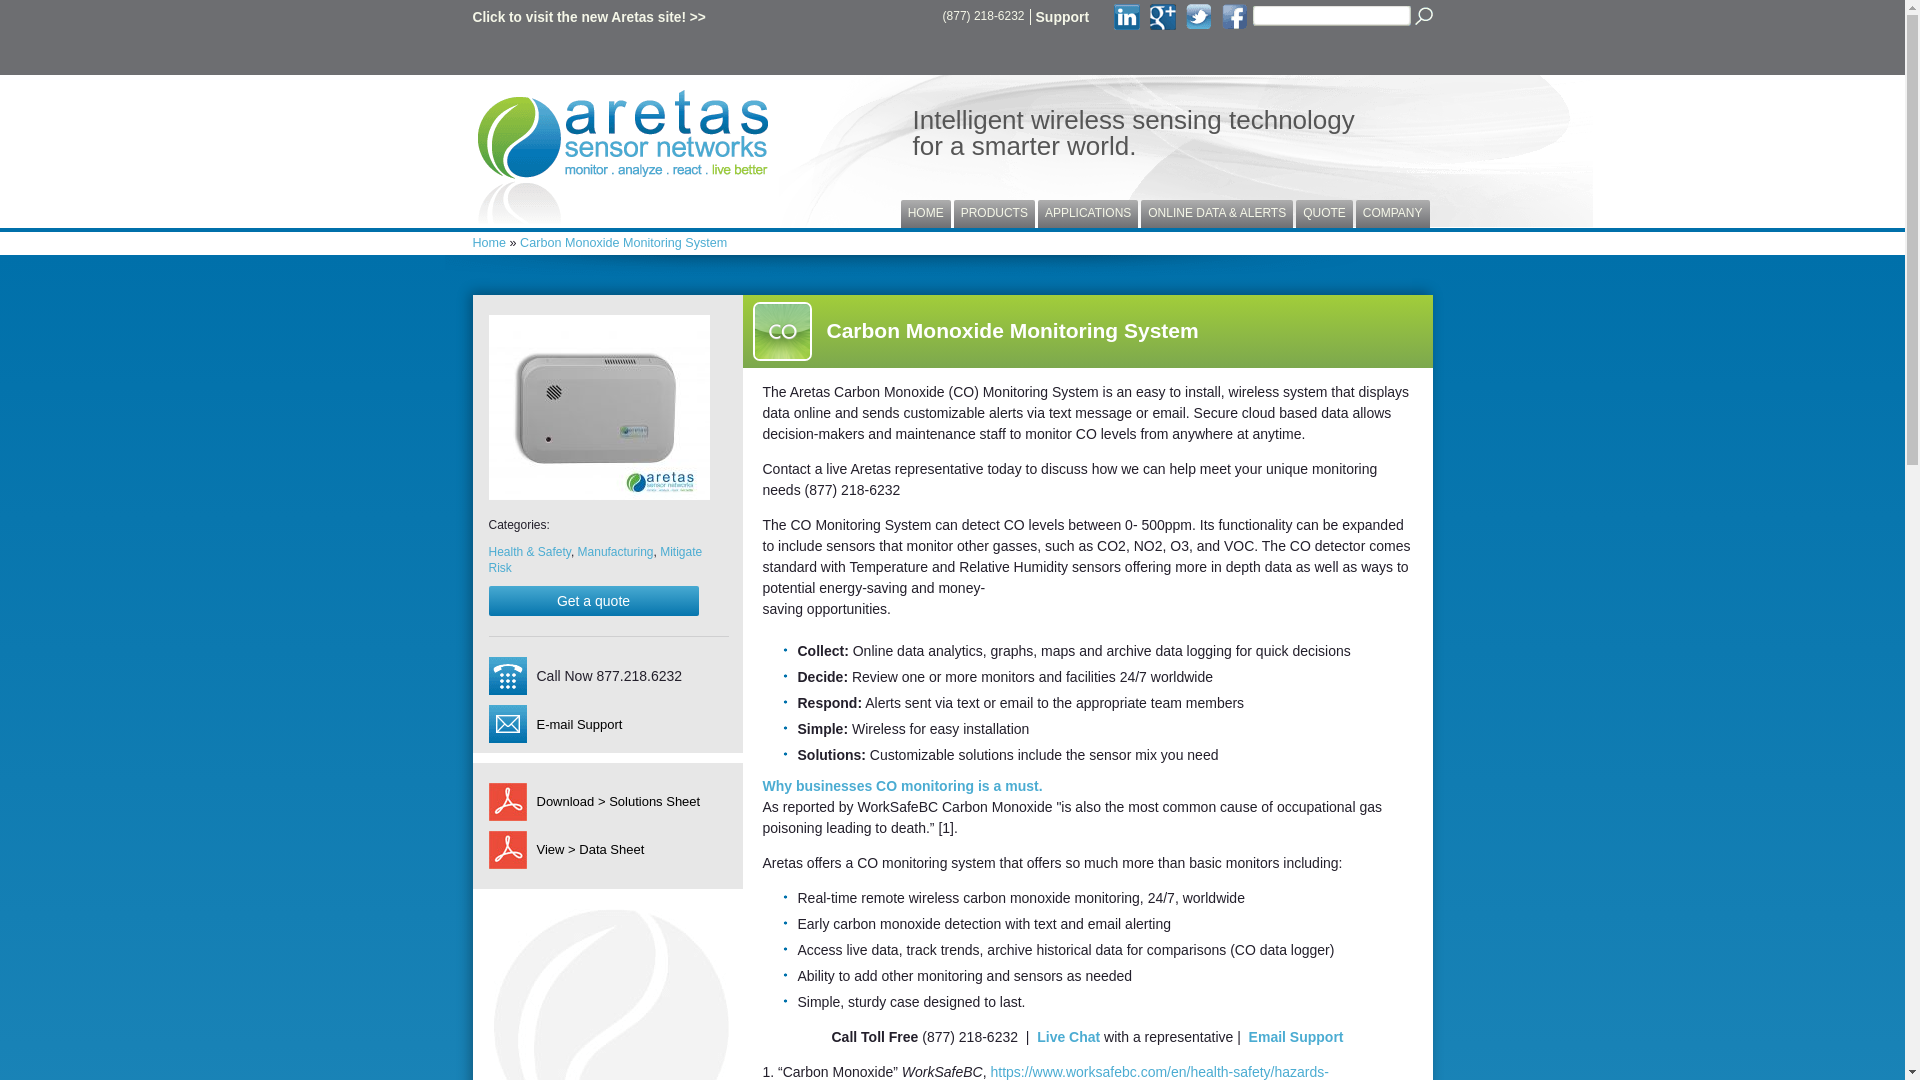  Describe the element at coordinates (622, 158) in the screenshot. I see `Aretas Sensor Networks` at that location.